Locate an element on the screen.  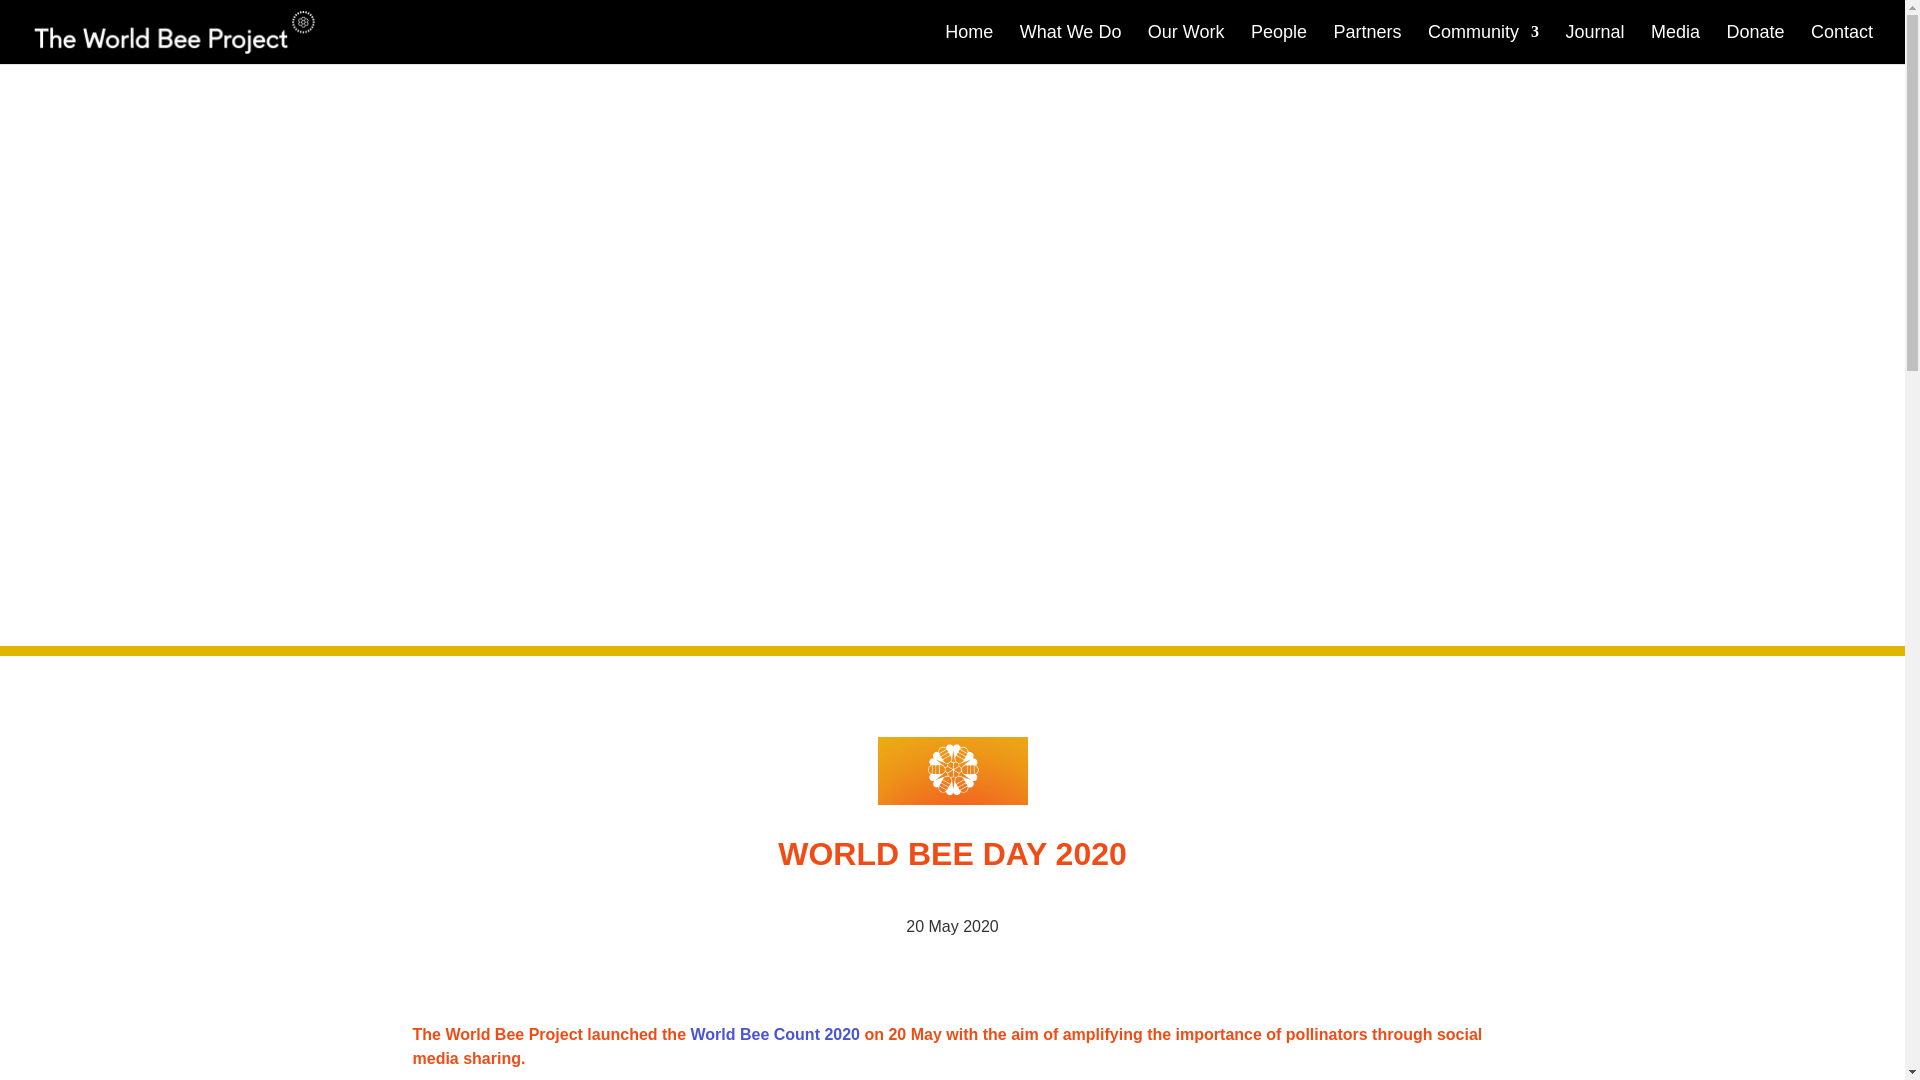
People is located at coordinates (1279, 44).